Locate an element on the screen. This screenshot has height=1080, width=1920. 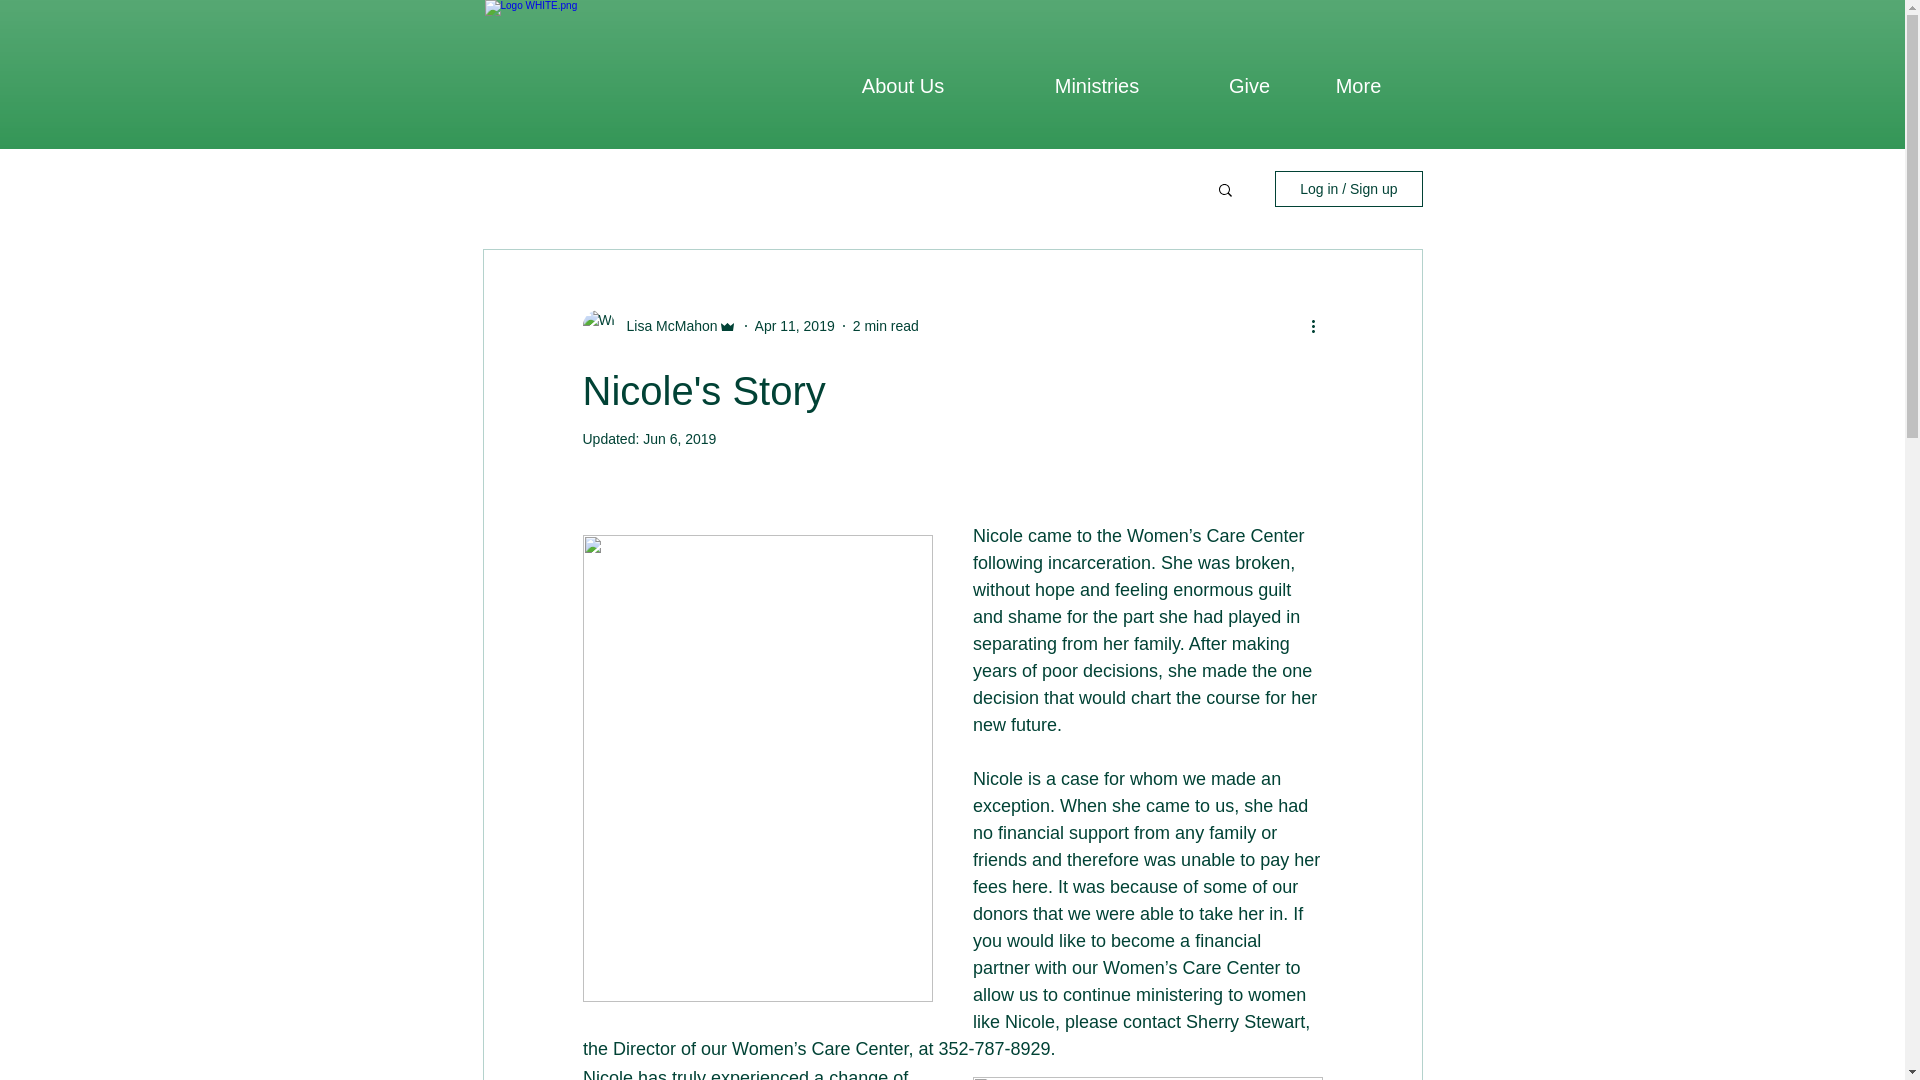
Jun 6, 2019 is located at coordinates (680, 438).